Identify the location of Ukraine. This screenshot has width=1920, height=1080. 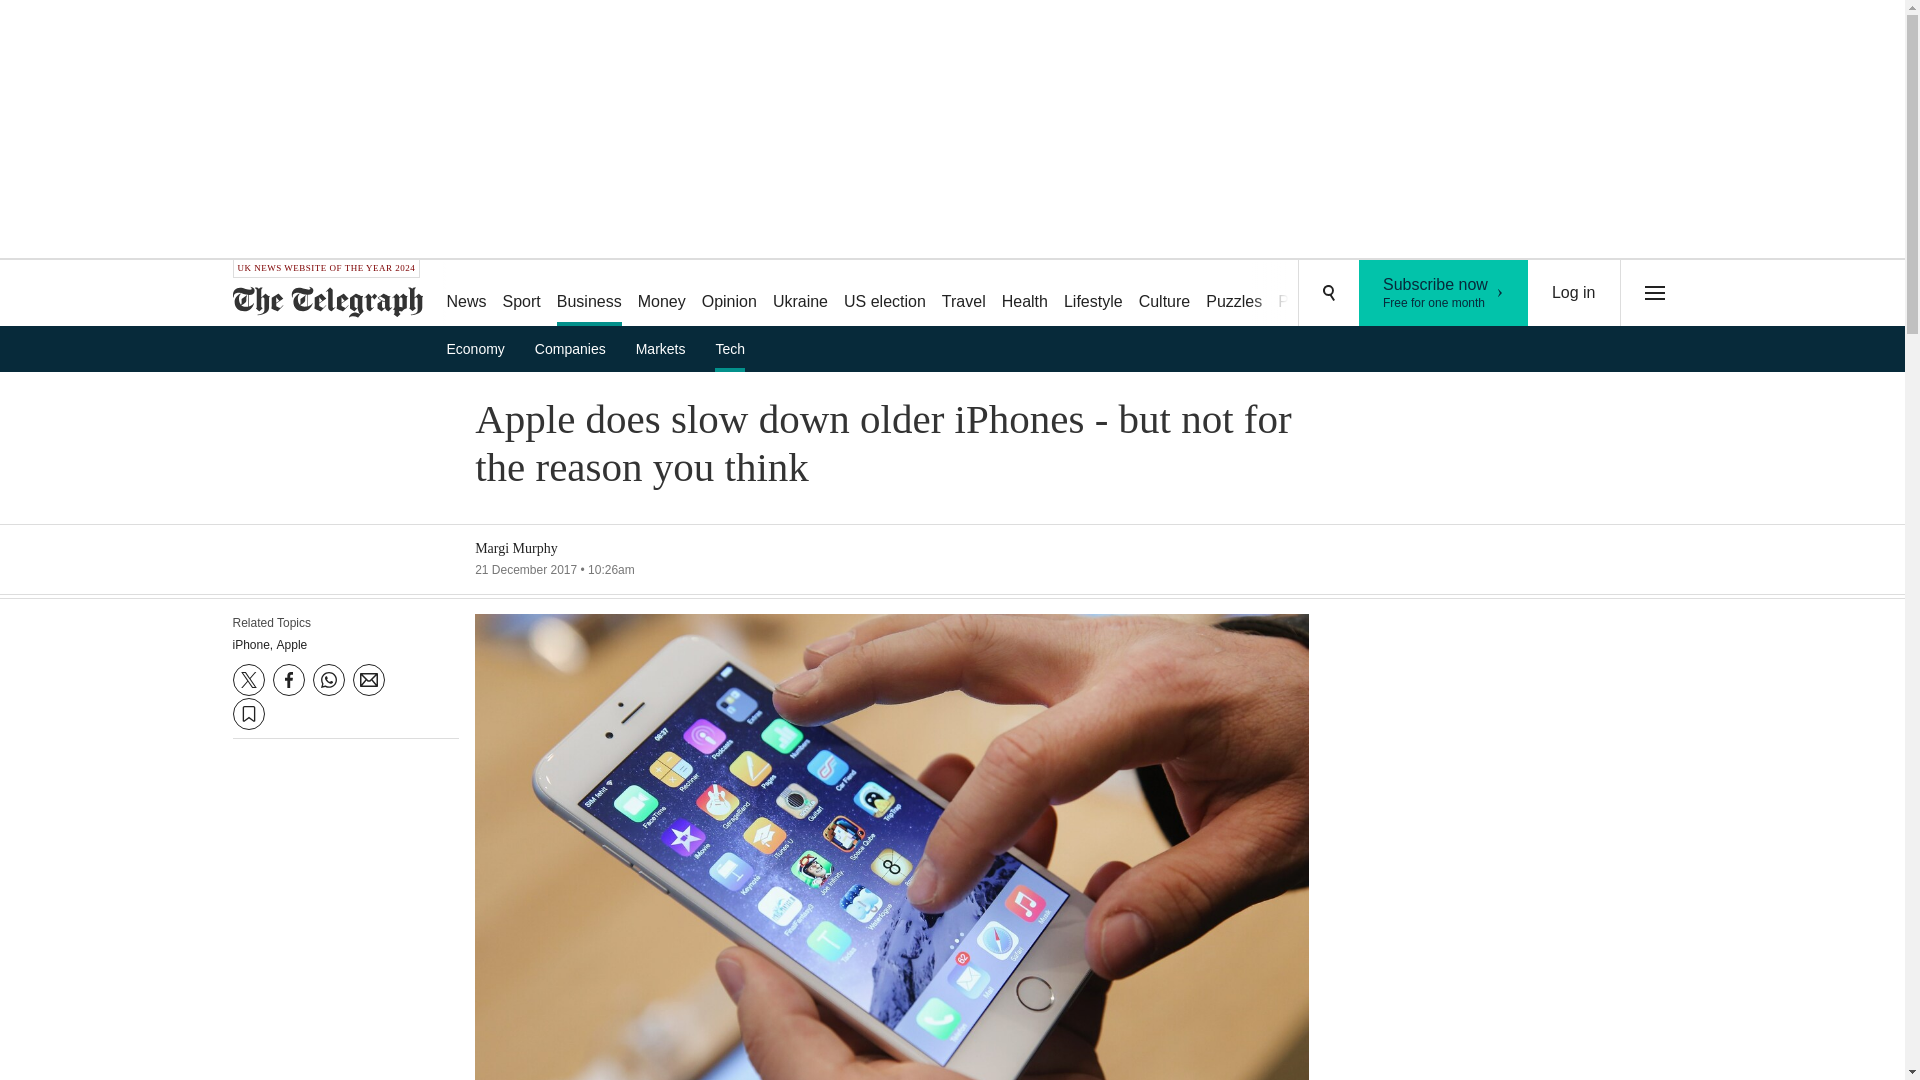
(800, 294).